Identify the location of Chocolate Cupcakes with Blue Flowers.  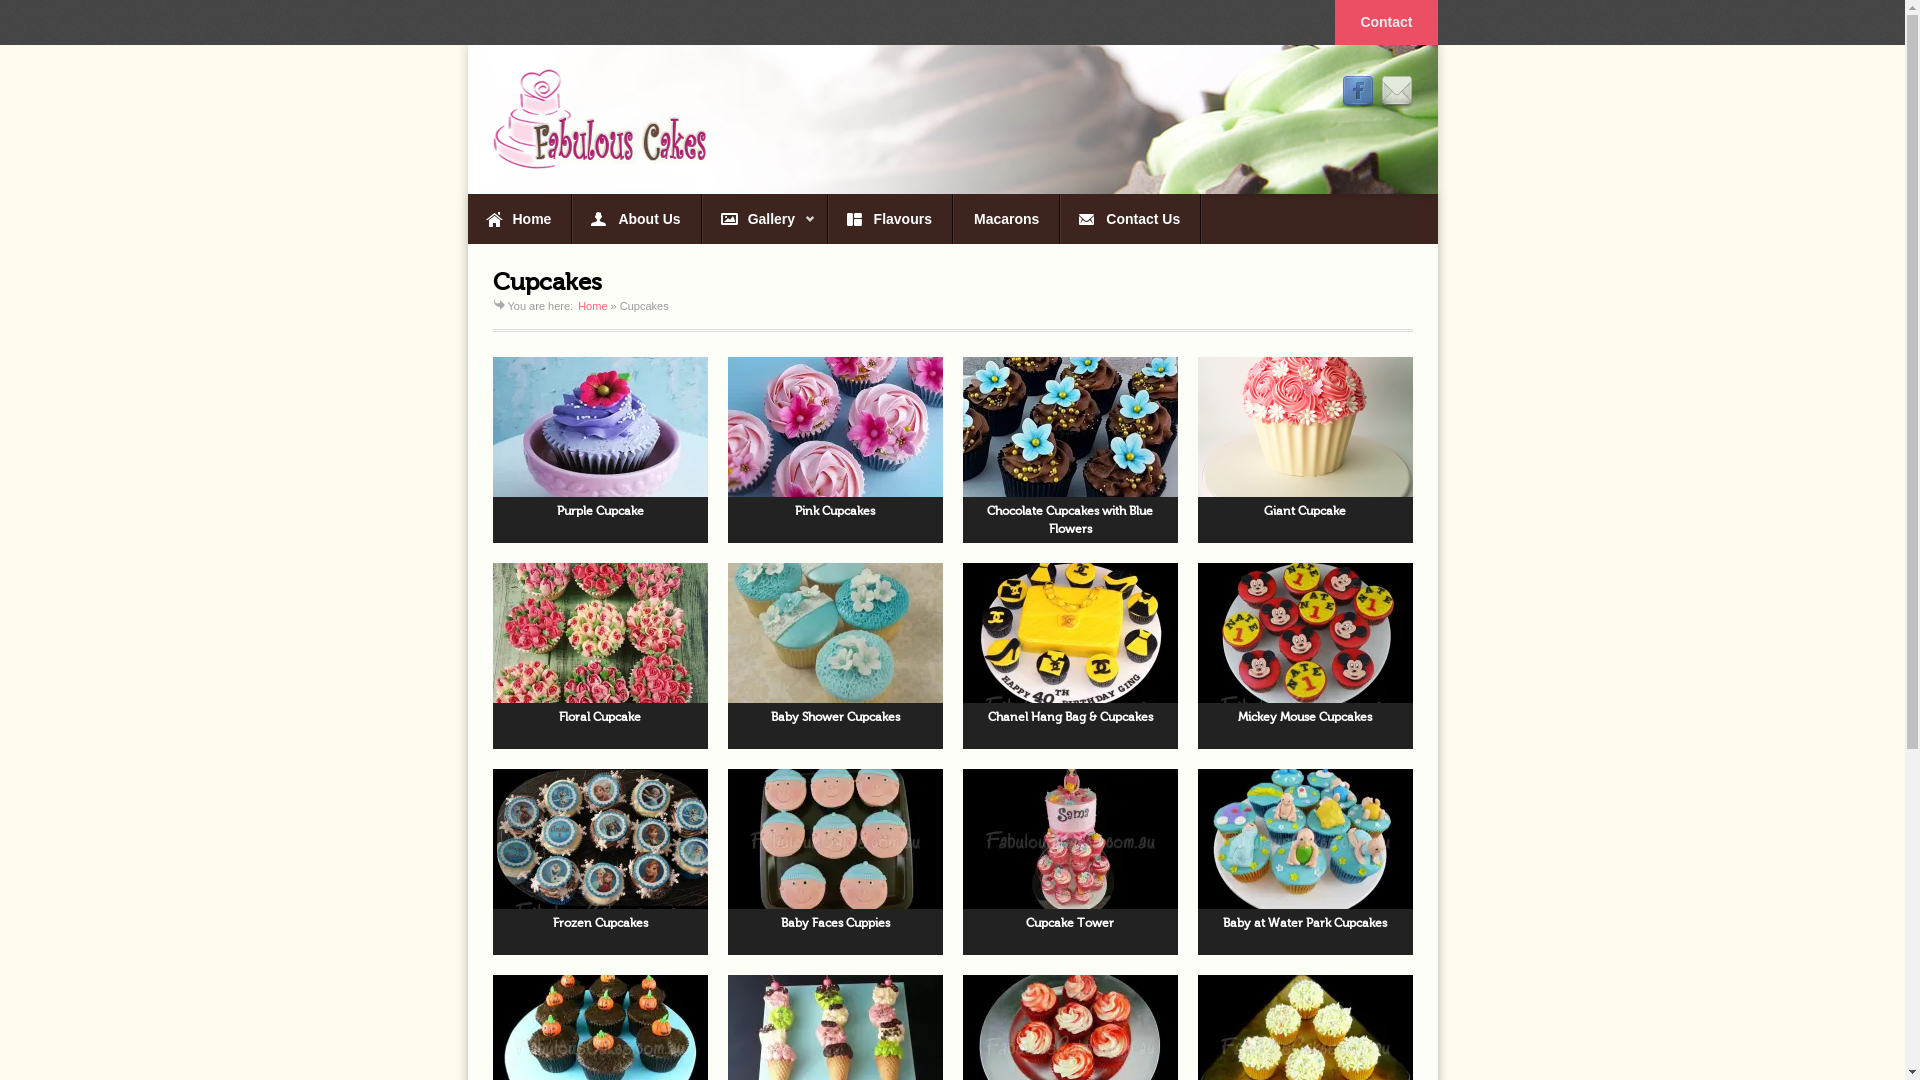
(1070, 450).